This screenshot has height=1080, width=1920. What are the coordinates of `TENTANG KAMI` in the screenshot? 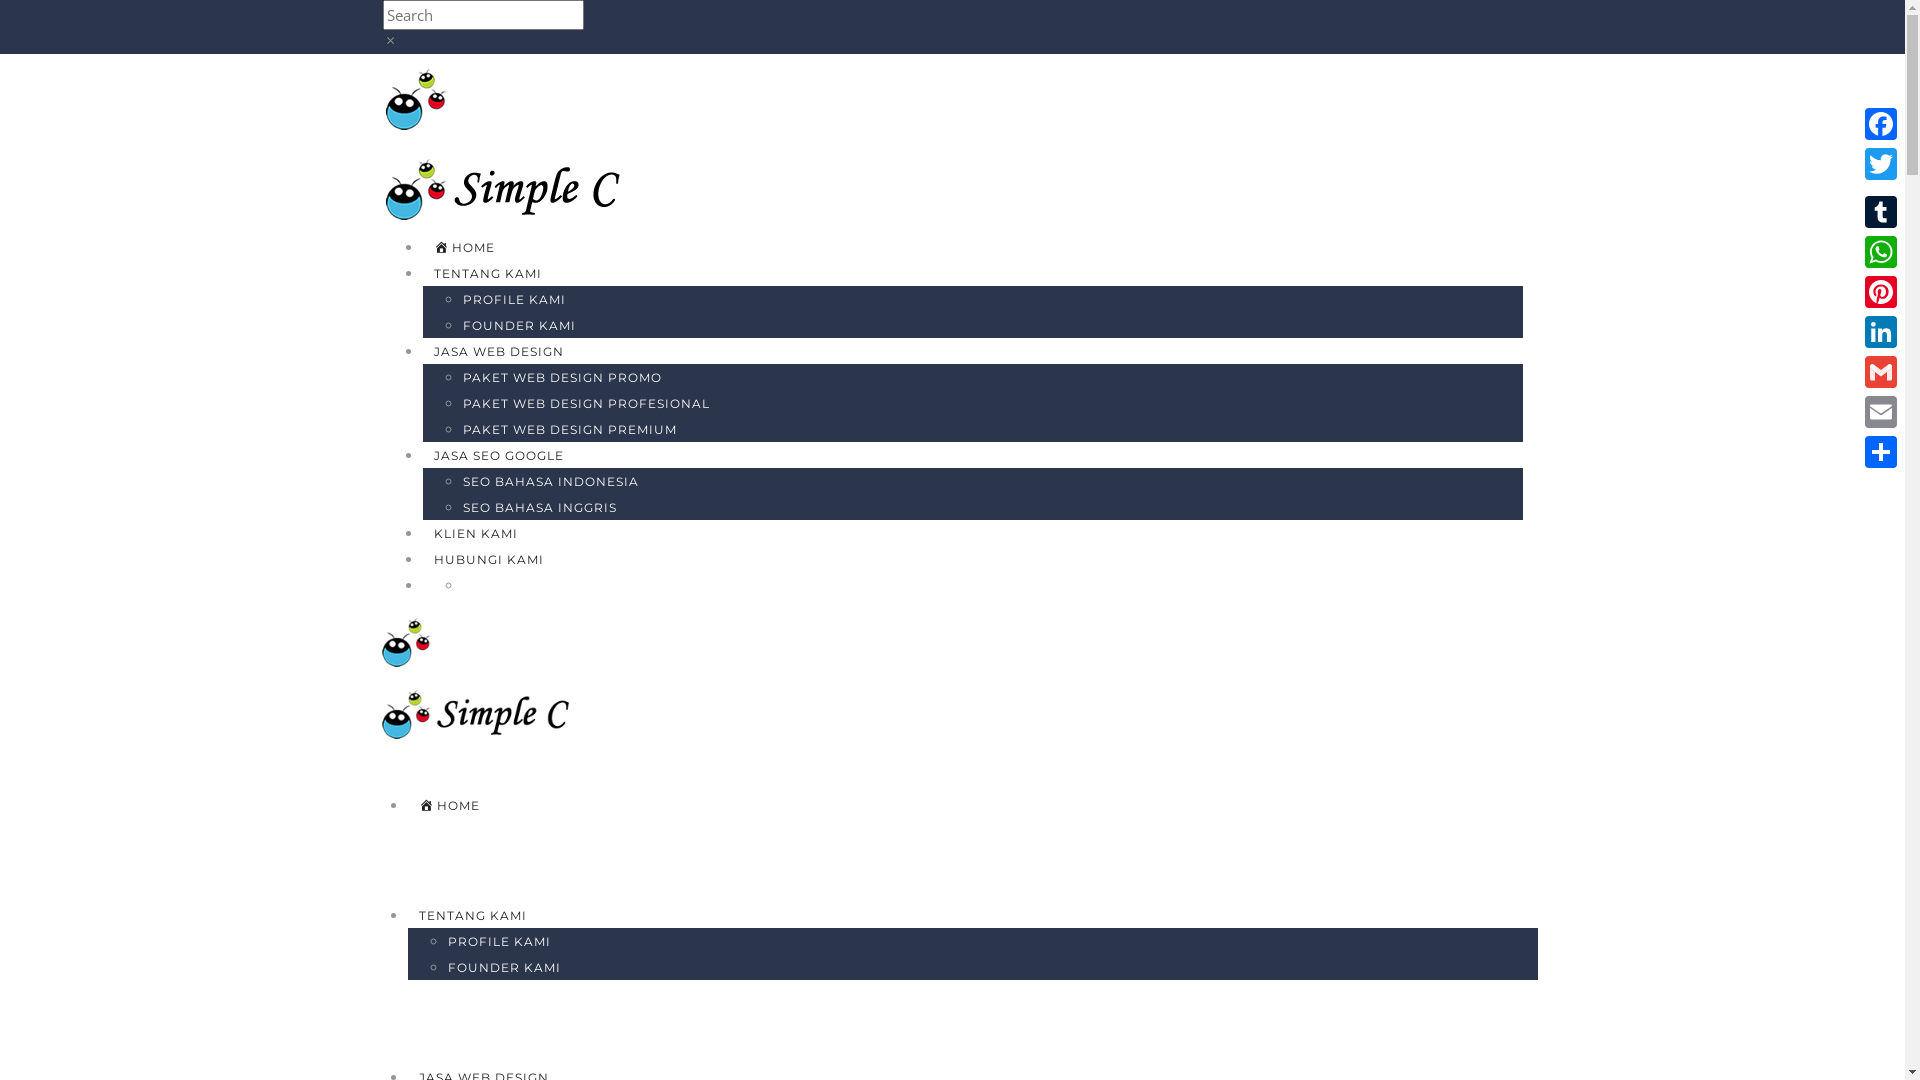 It's located at (487, 274).